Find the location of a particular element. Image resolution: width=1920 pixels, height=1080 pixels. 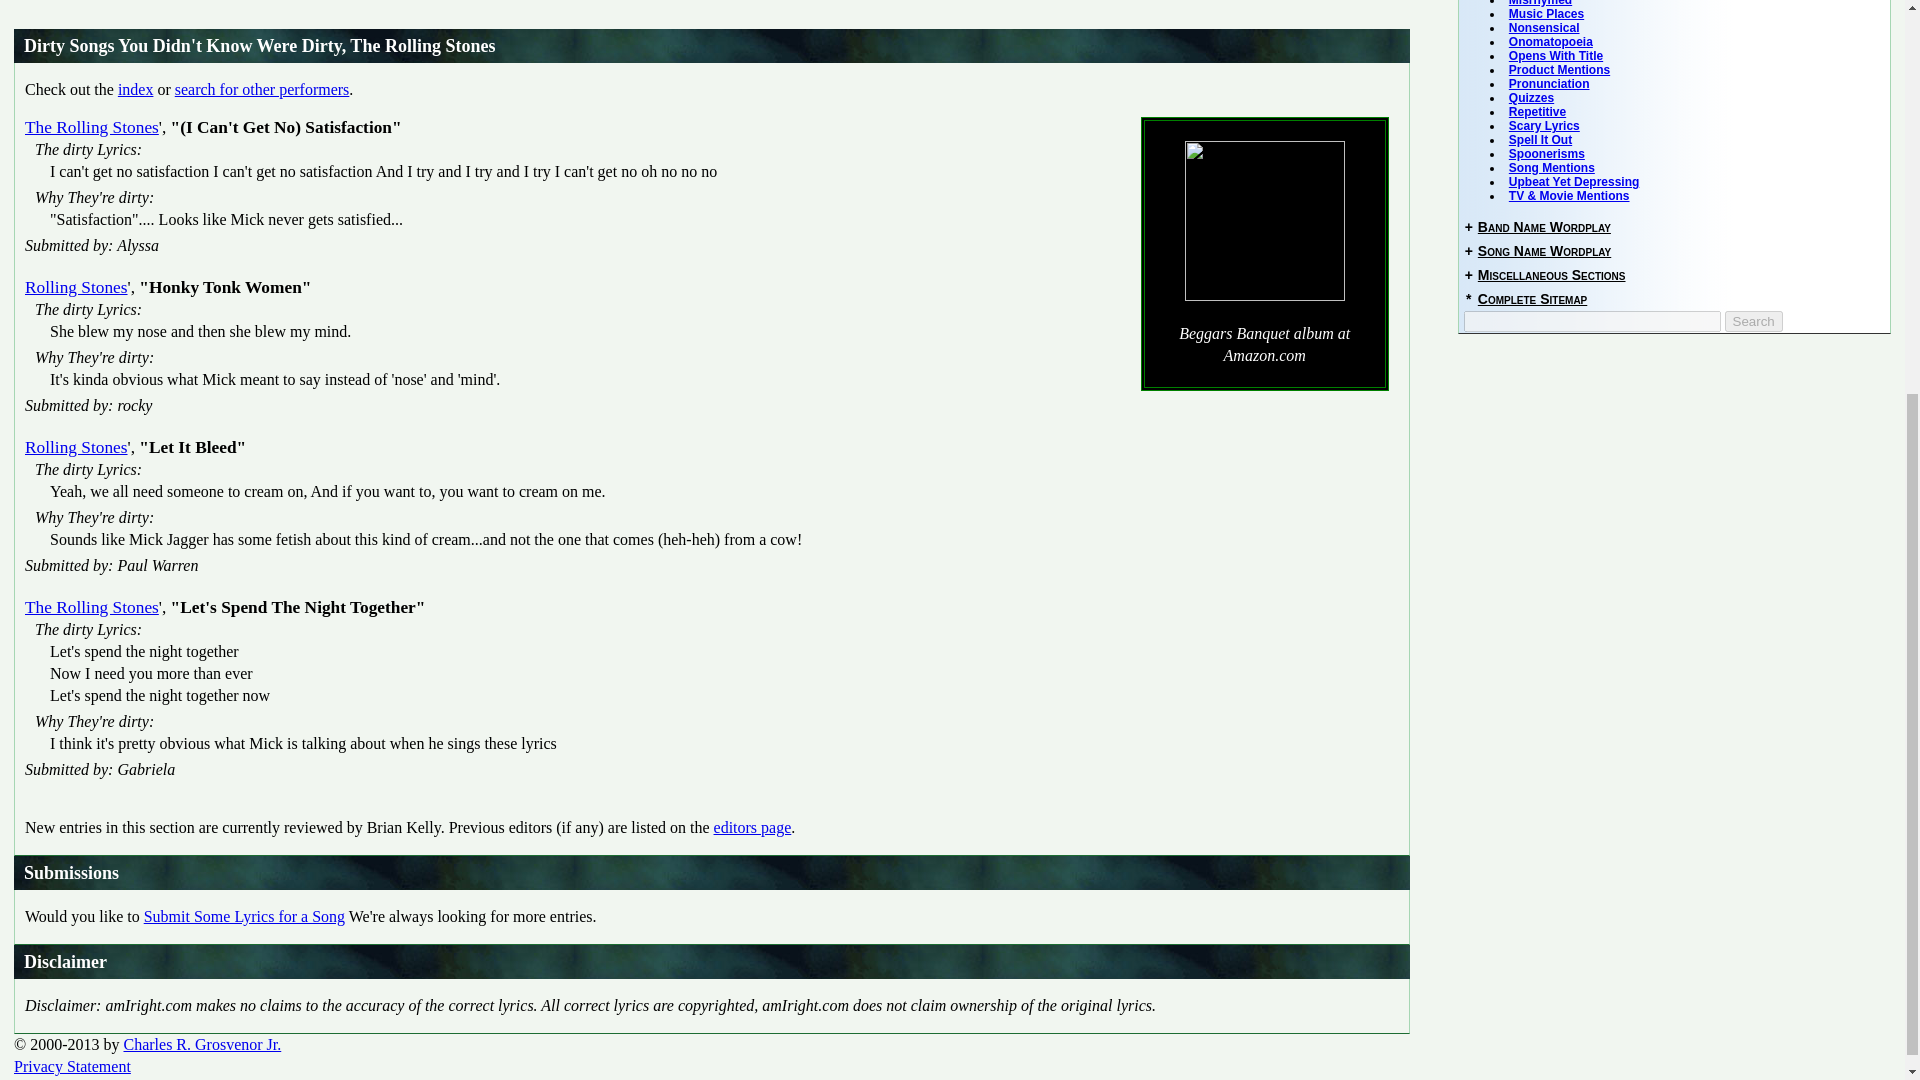

editors page is located at coordinates (752, 826).